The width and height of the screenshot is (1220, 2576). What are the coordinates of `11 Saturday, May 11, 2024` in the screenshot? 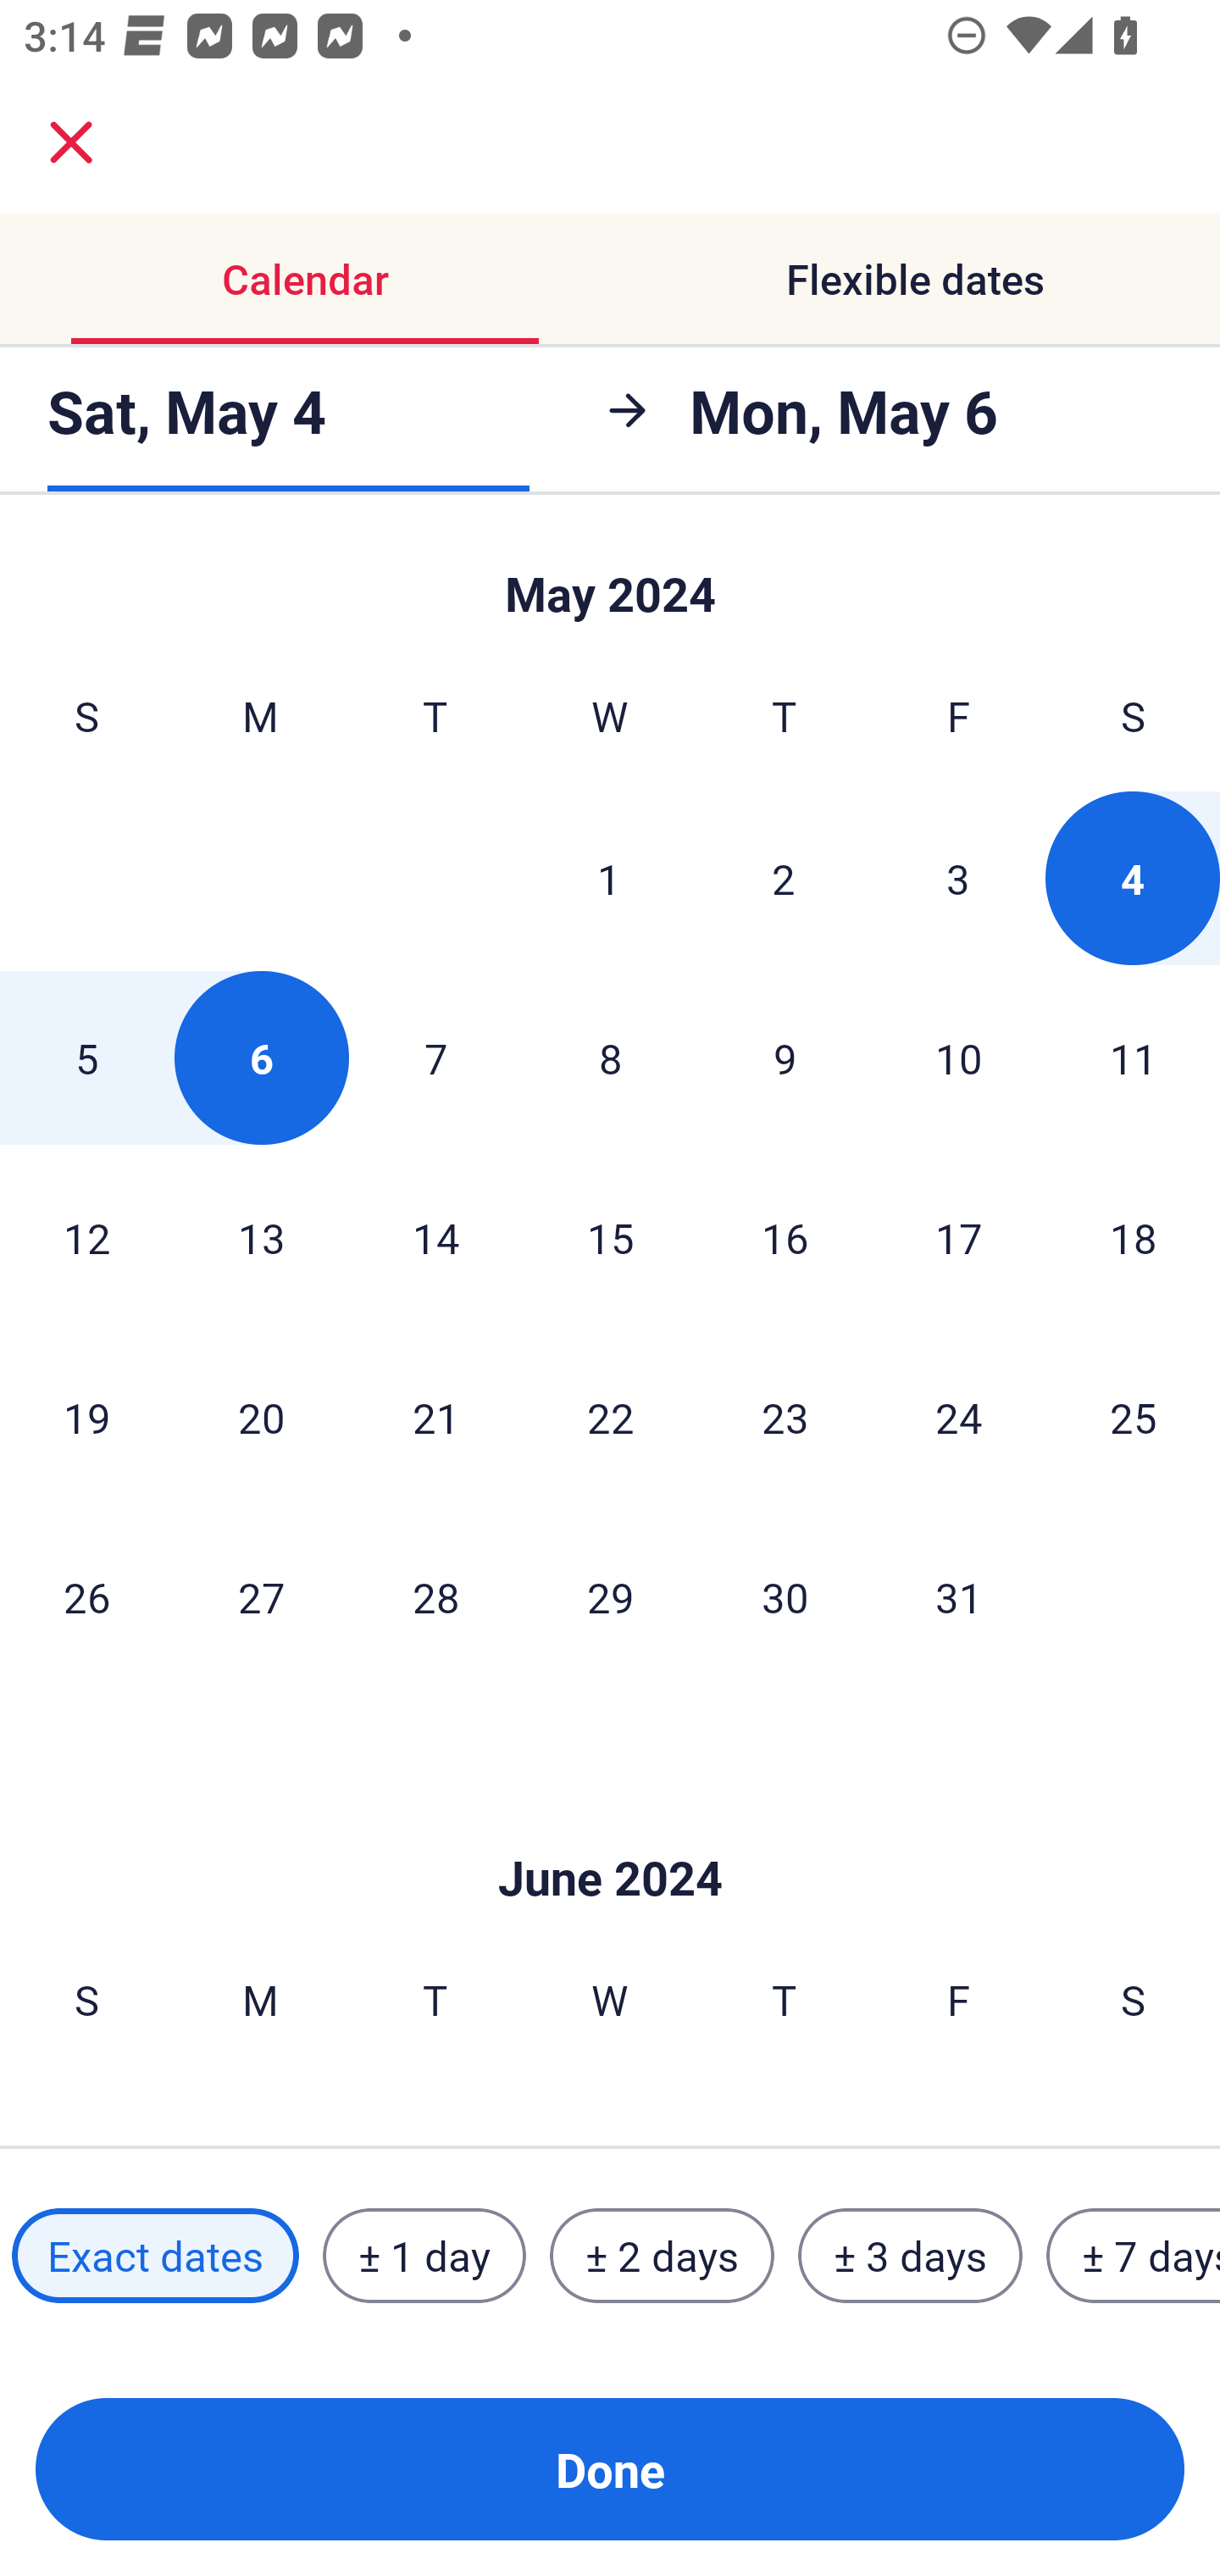 It's located at (1134, 1058).